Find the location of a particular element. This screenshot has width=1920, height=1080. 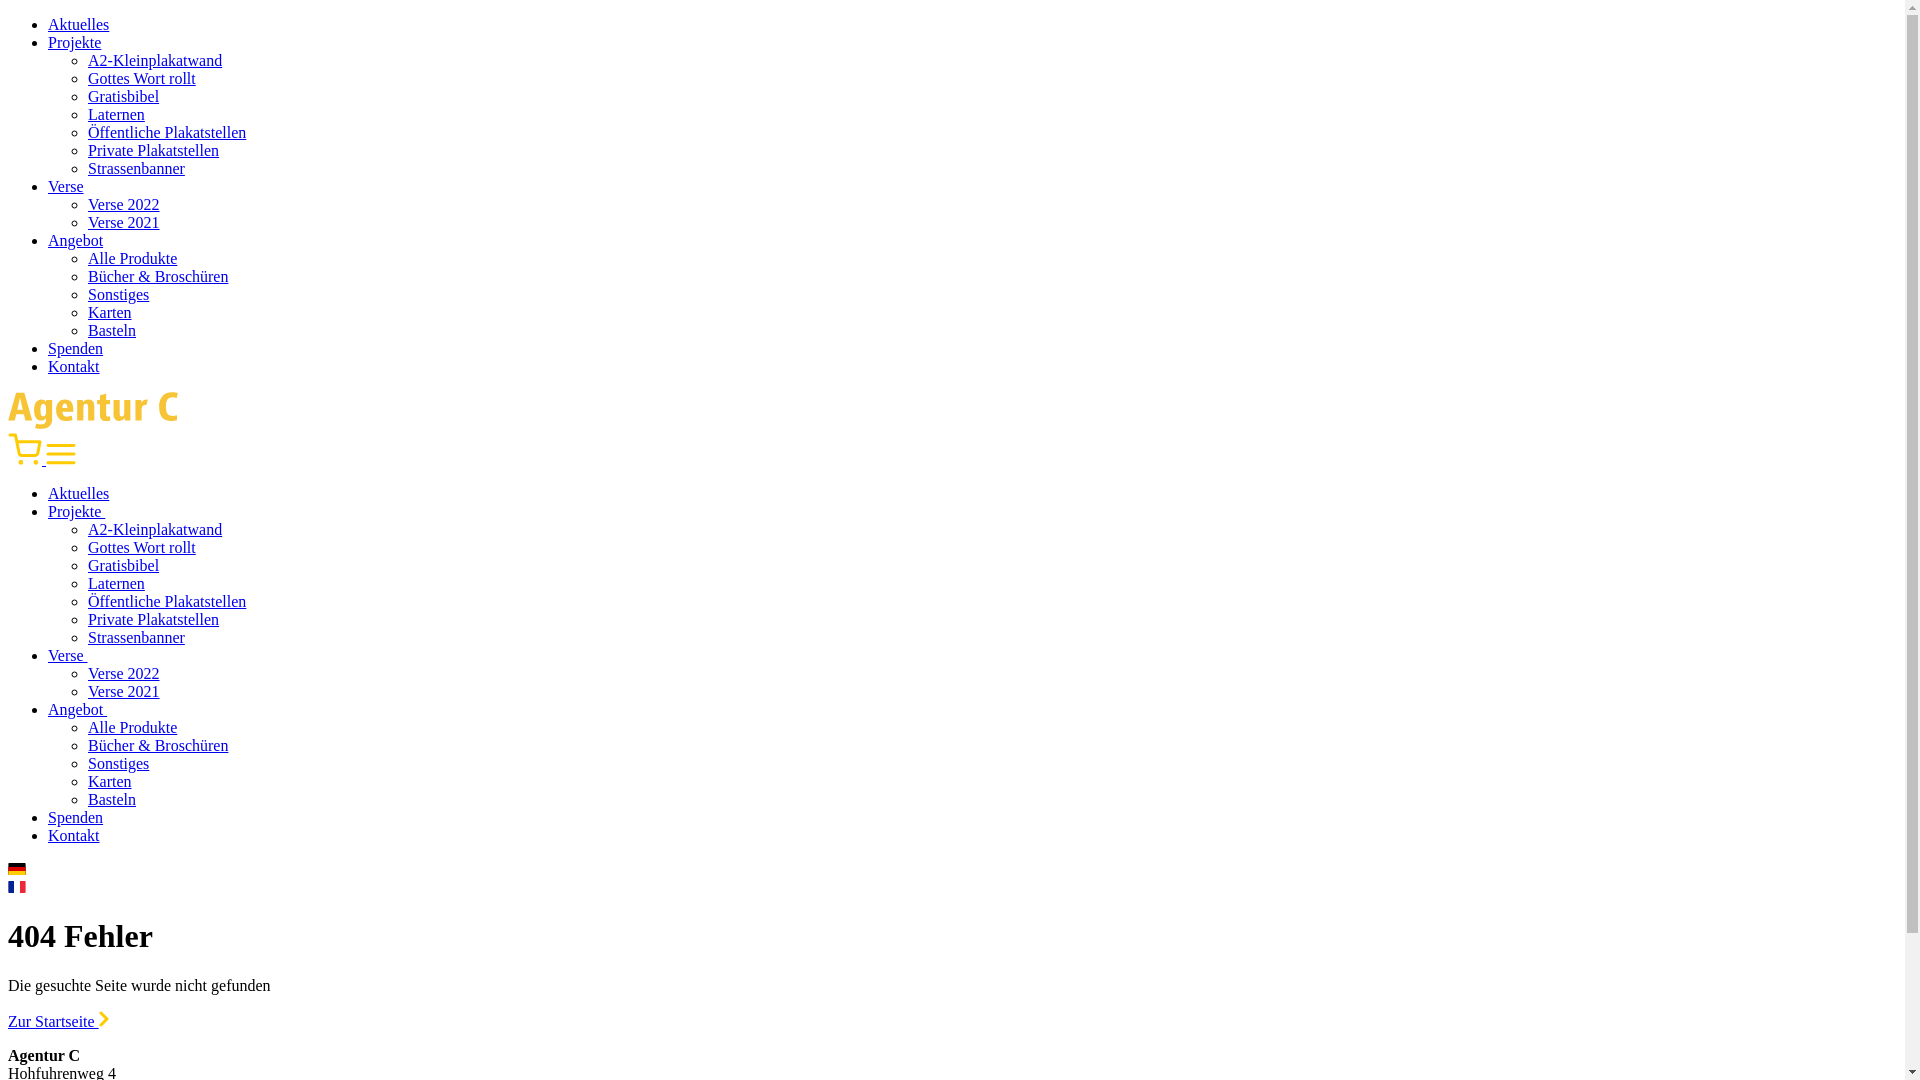

Gottes Wort rollt is located at coordinates (142, 78).